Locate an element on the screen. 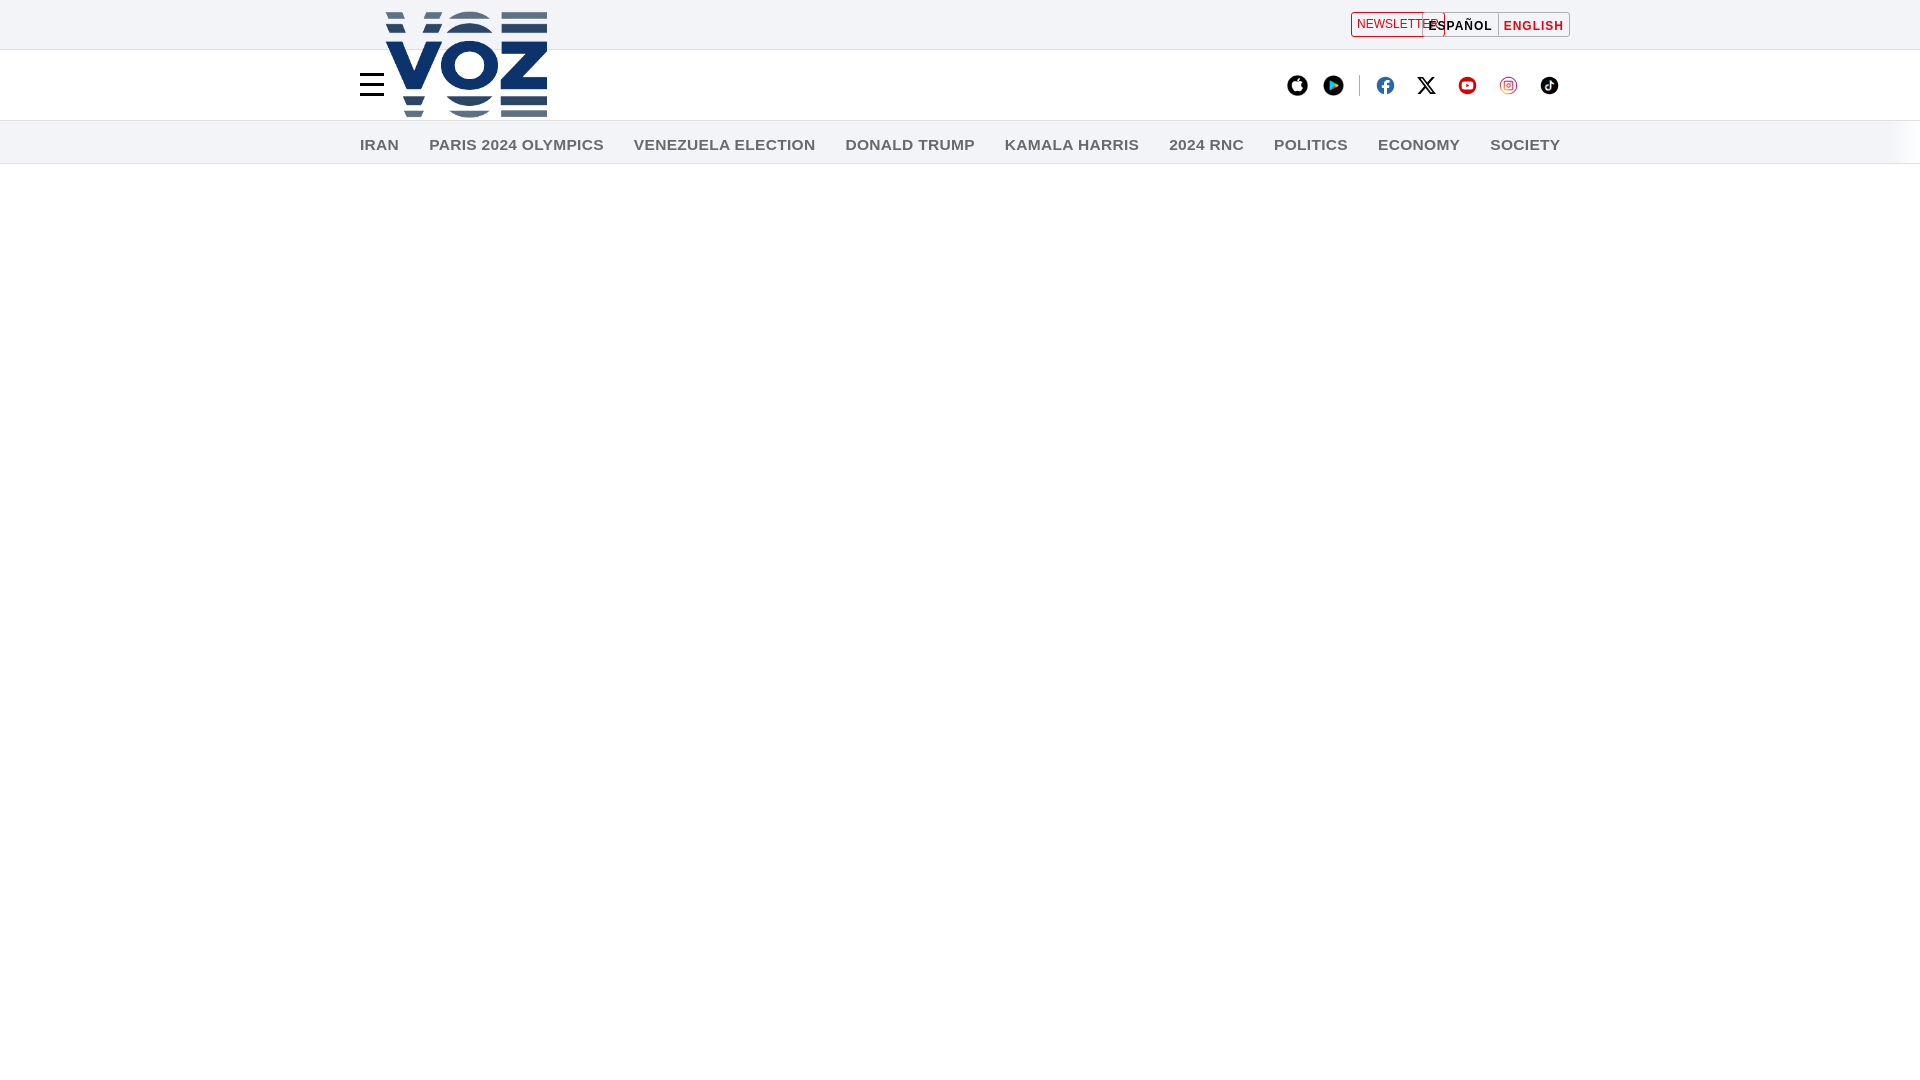  KAMALA HARRIS is located at coordinates (1071, 145).